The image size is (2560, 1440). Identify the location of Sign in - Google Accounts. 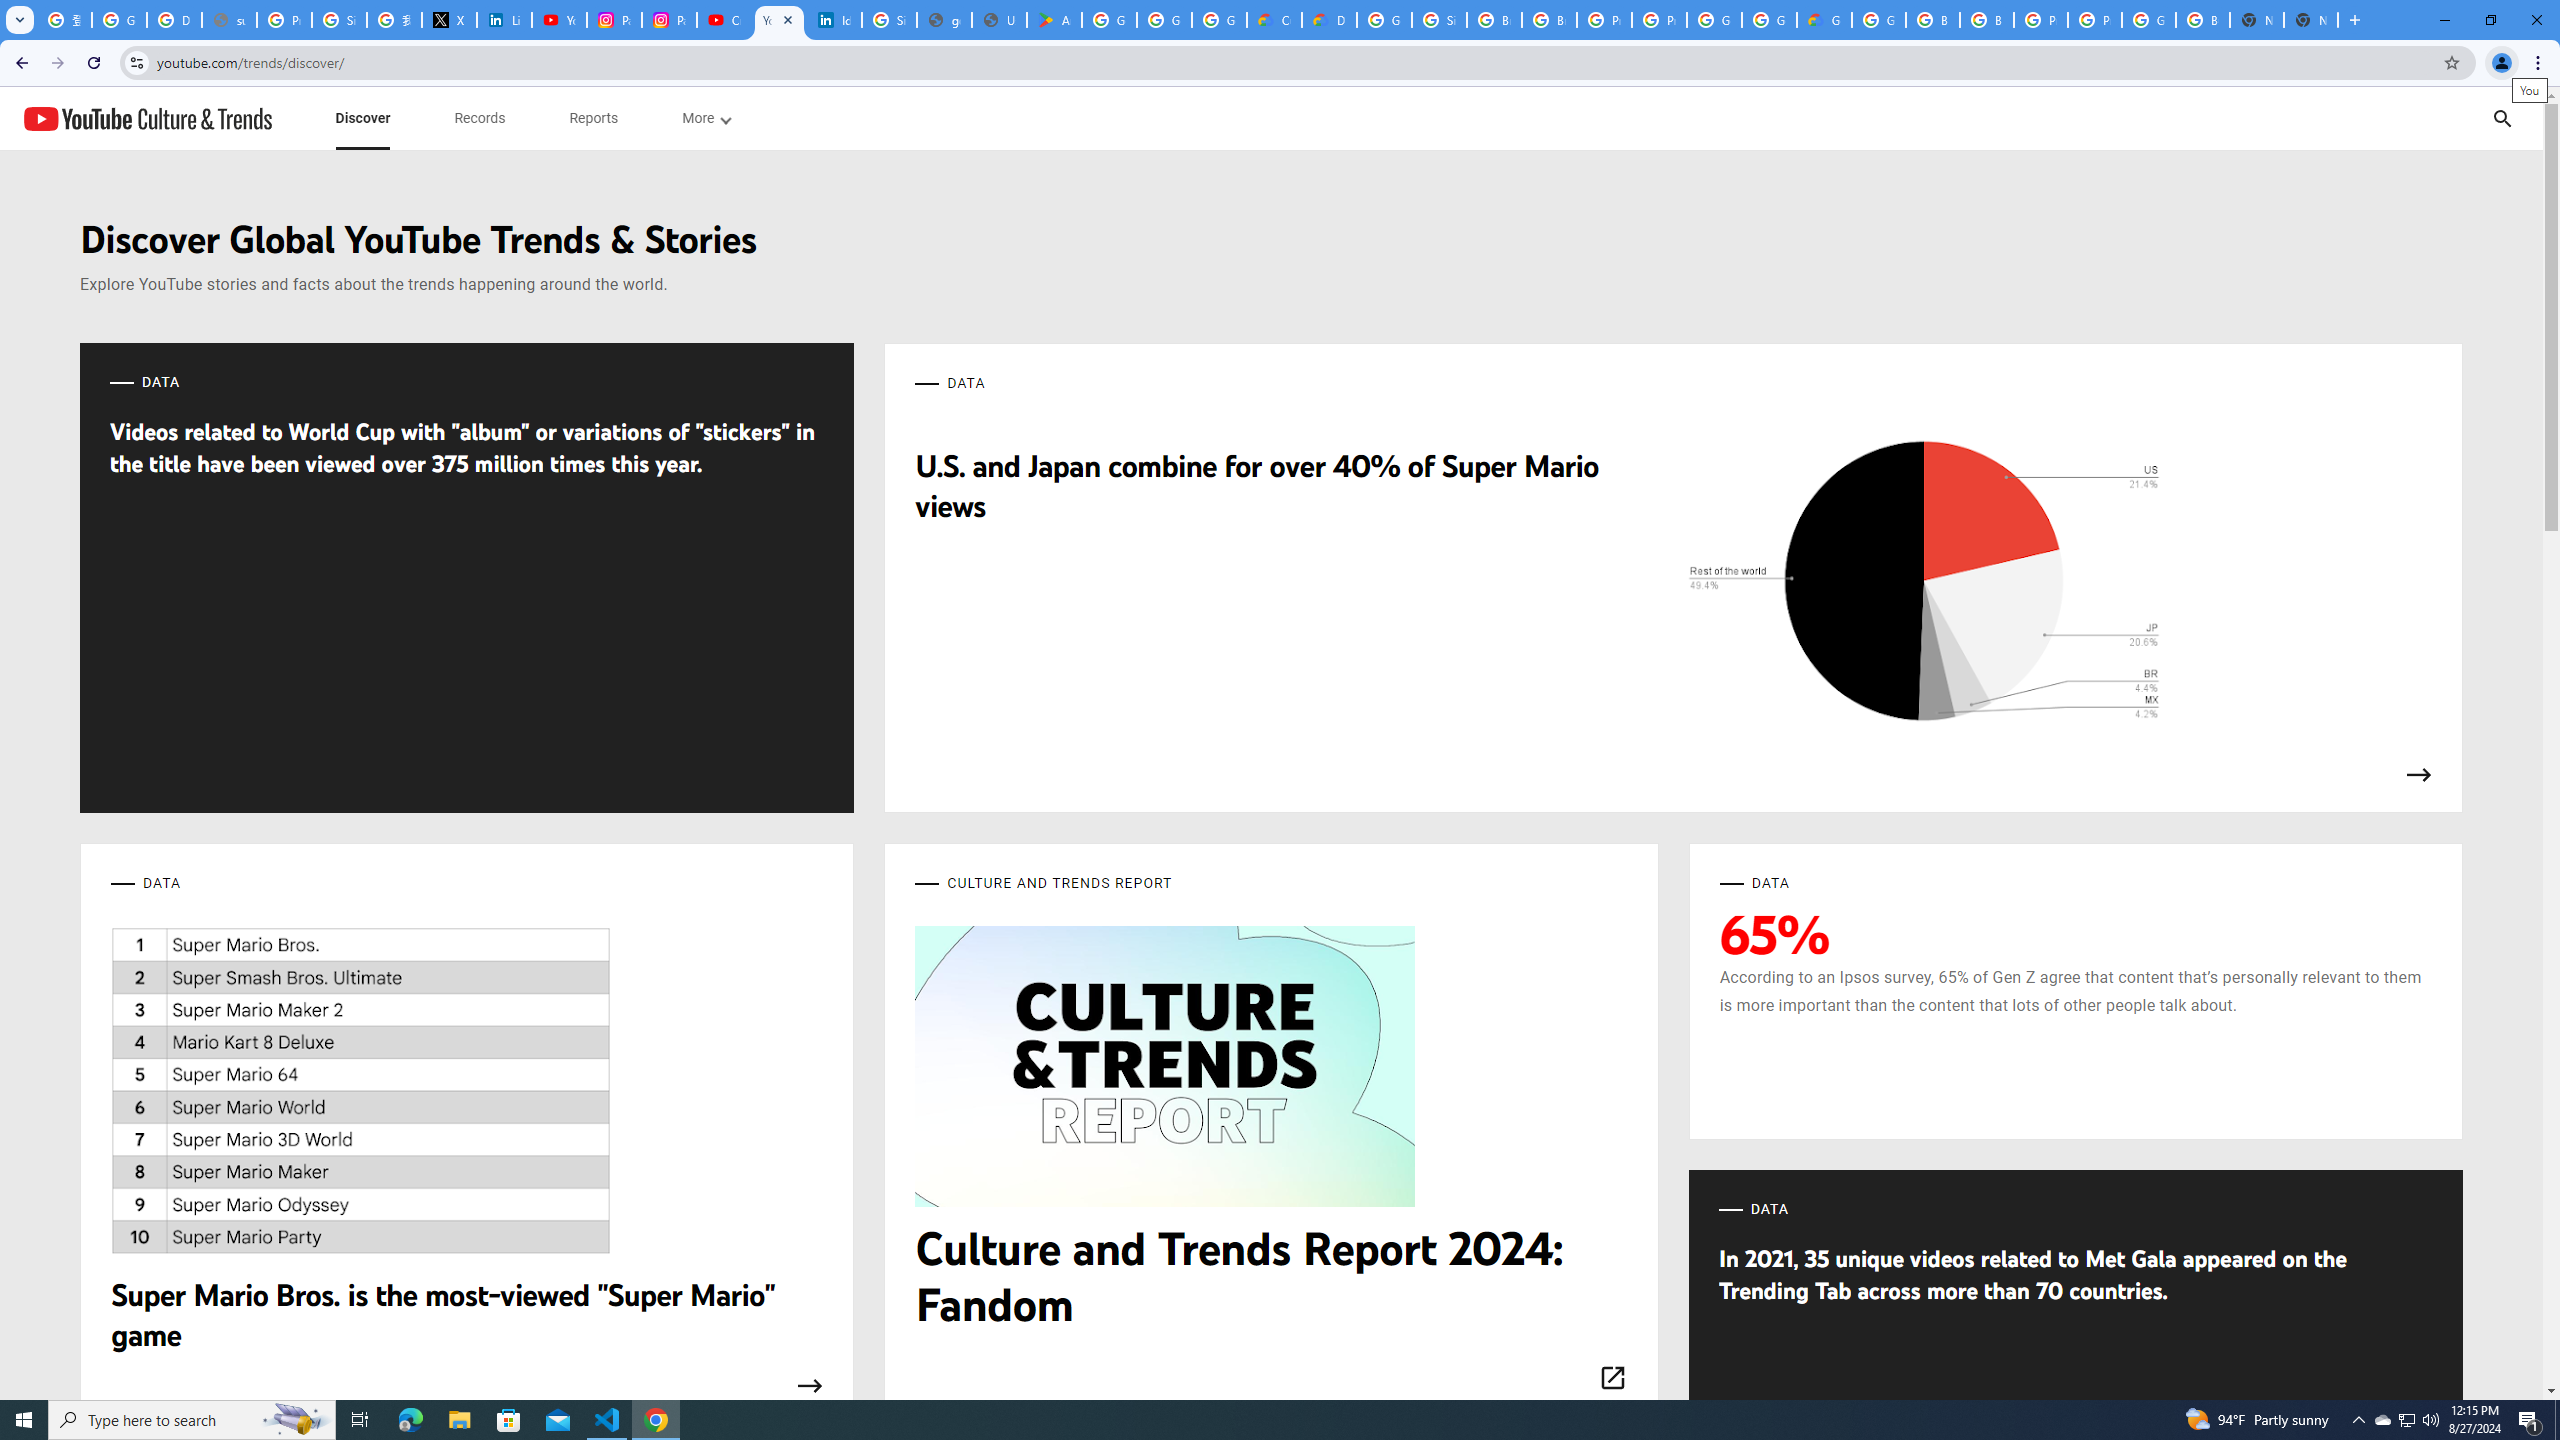
(1440, 20).